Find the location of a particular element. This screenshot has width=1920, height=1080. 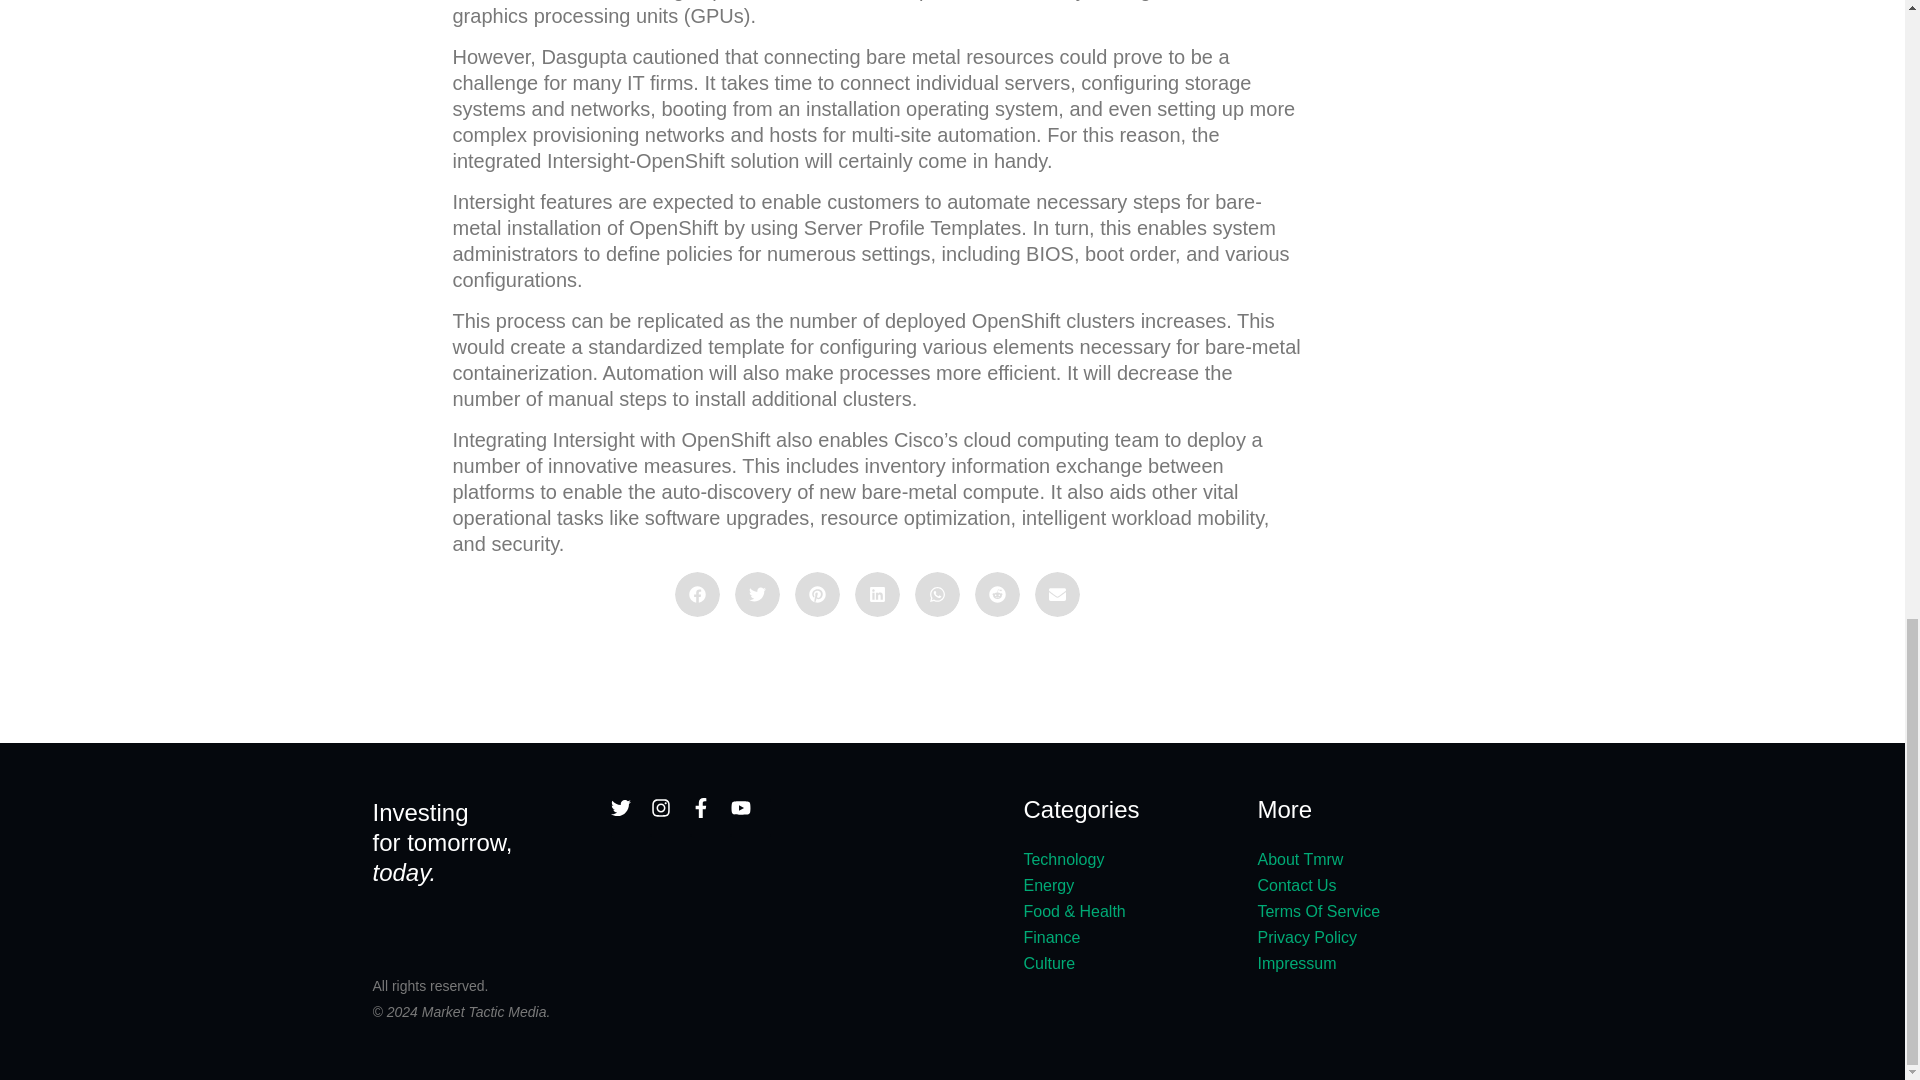

Impressum is located at coordinates (1394, 964).